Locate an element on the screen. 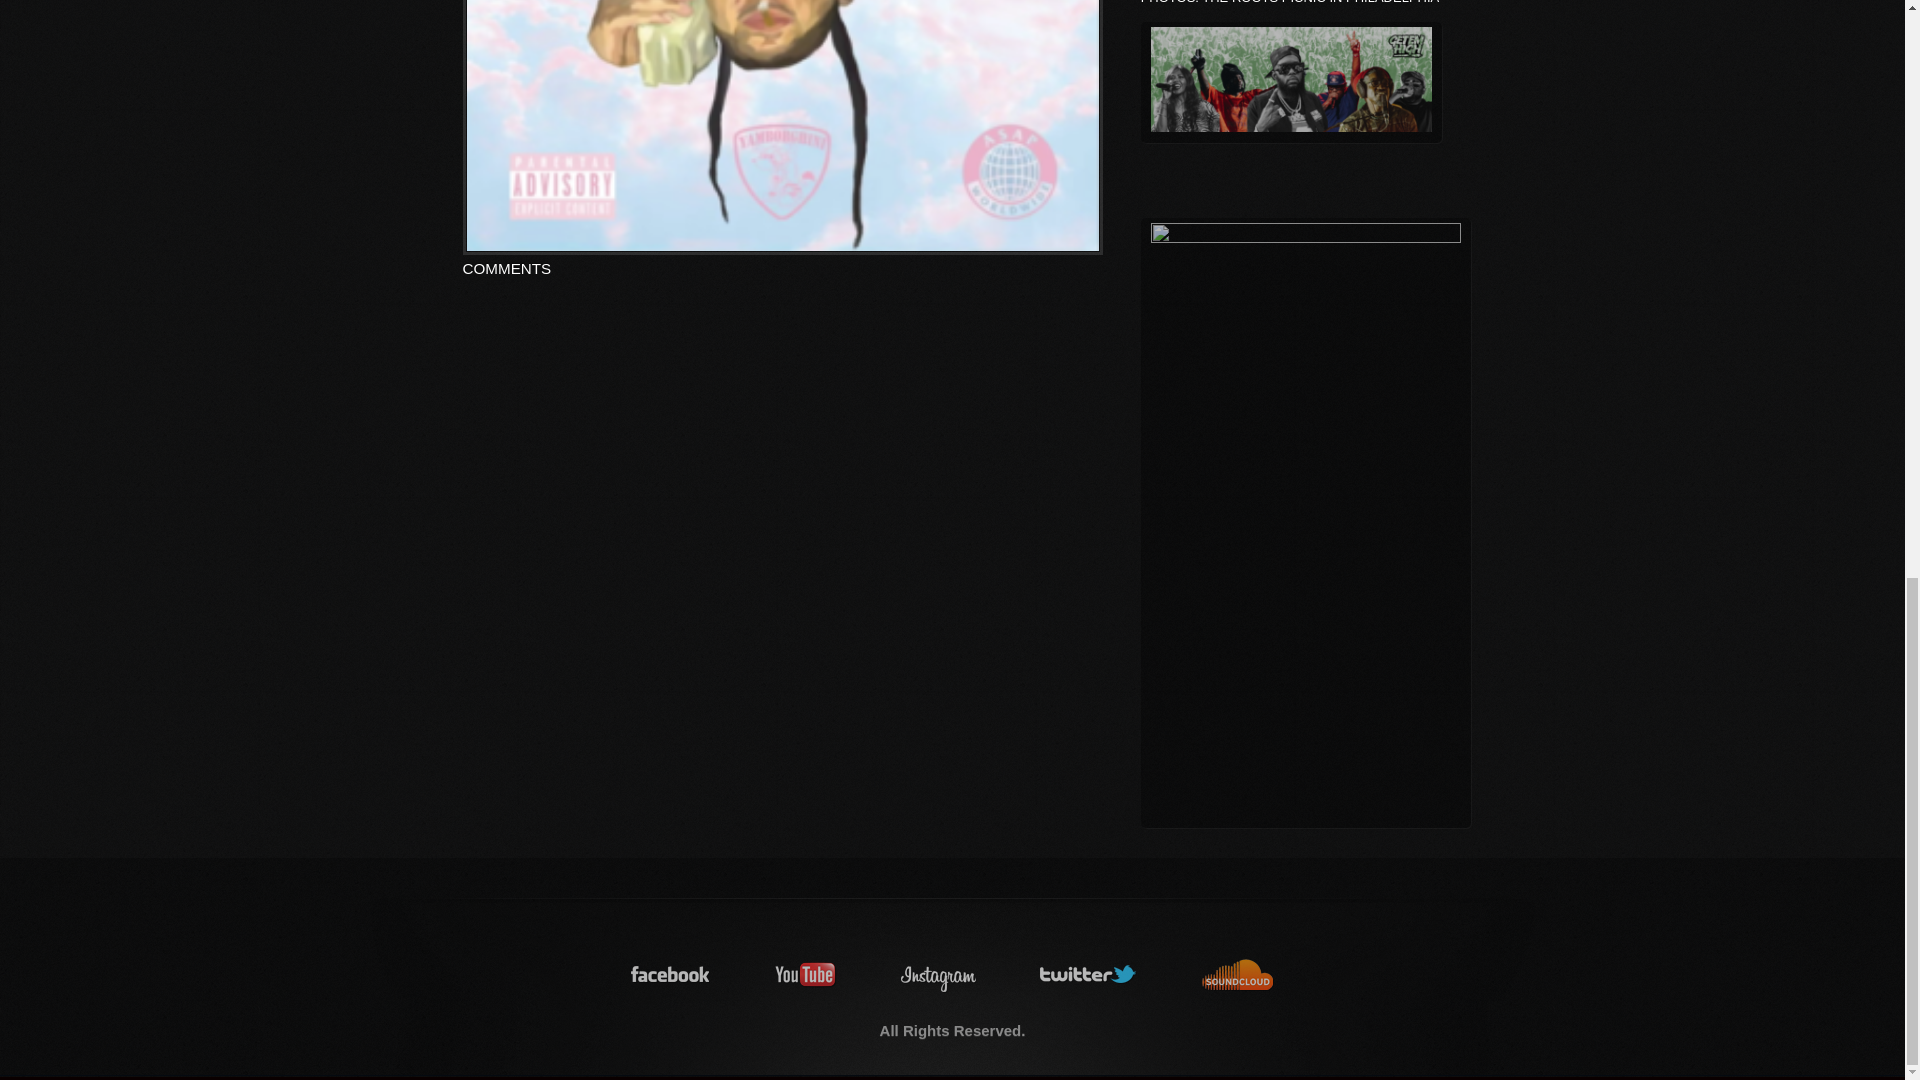 The height and width of the screenshot is (1080, 1920). twitter is located at coordinates (1089, 974).